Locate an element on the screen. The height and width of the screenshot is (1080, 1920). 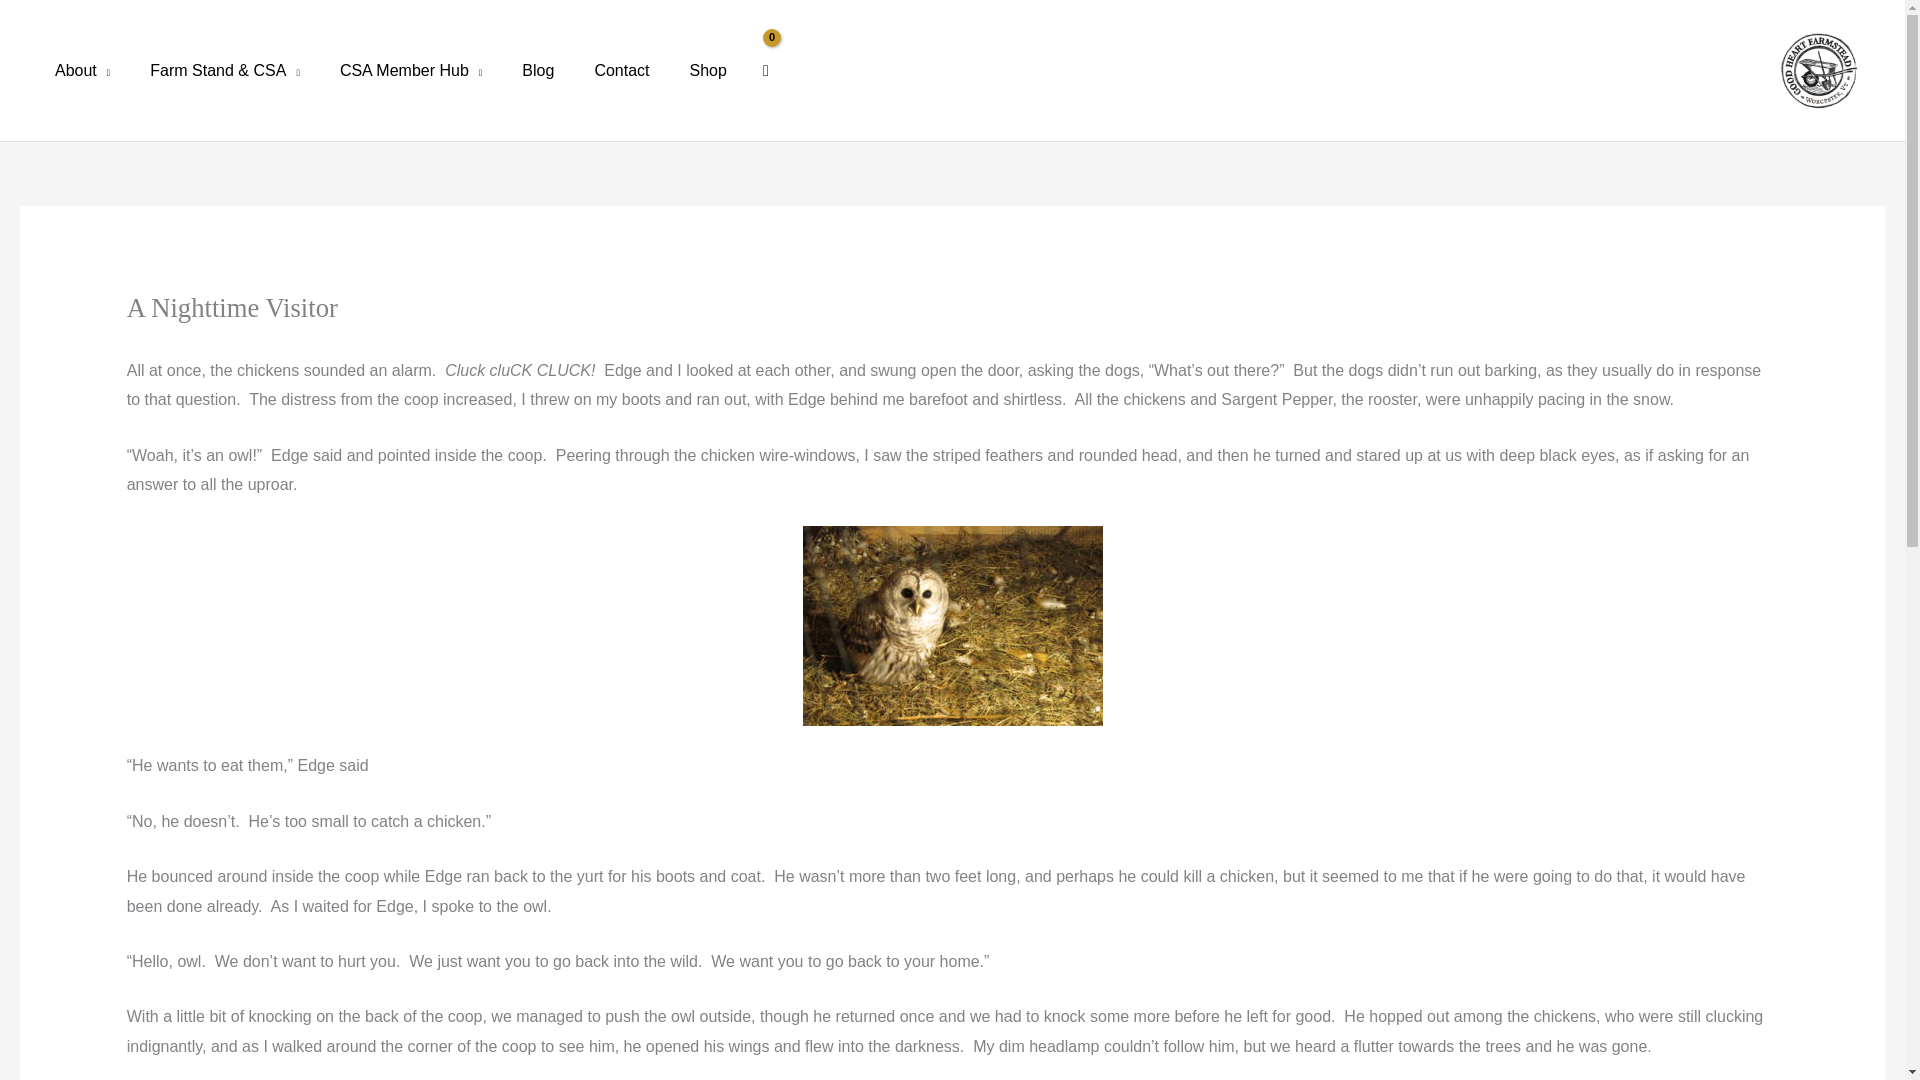
CSA Member Hub is located at coordinates (410, 70).